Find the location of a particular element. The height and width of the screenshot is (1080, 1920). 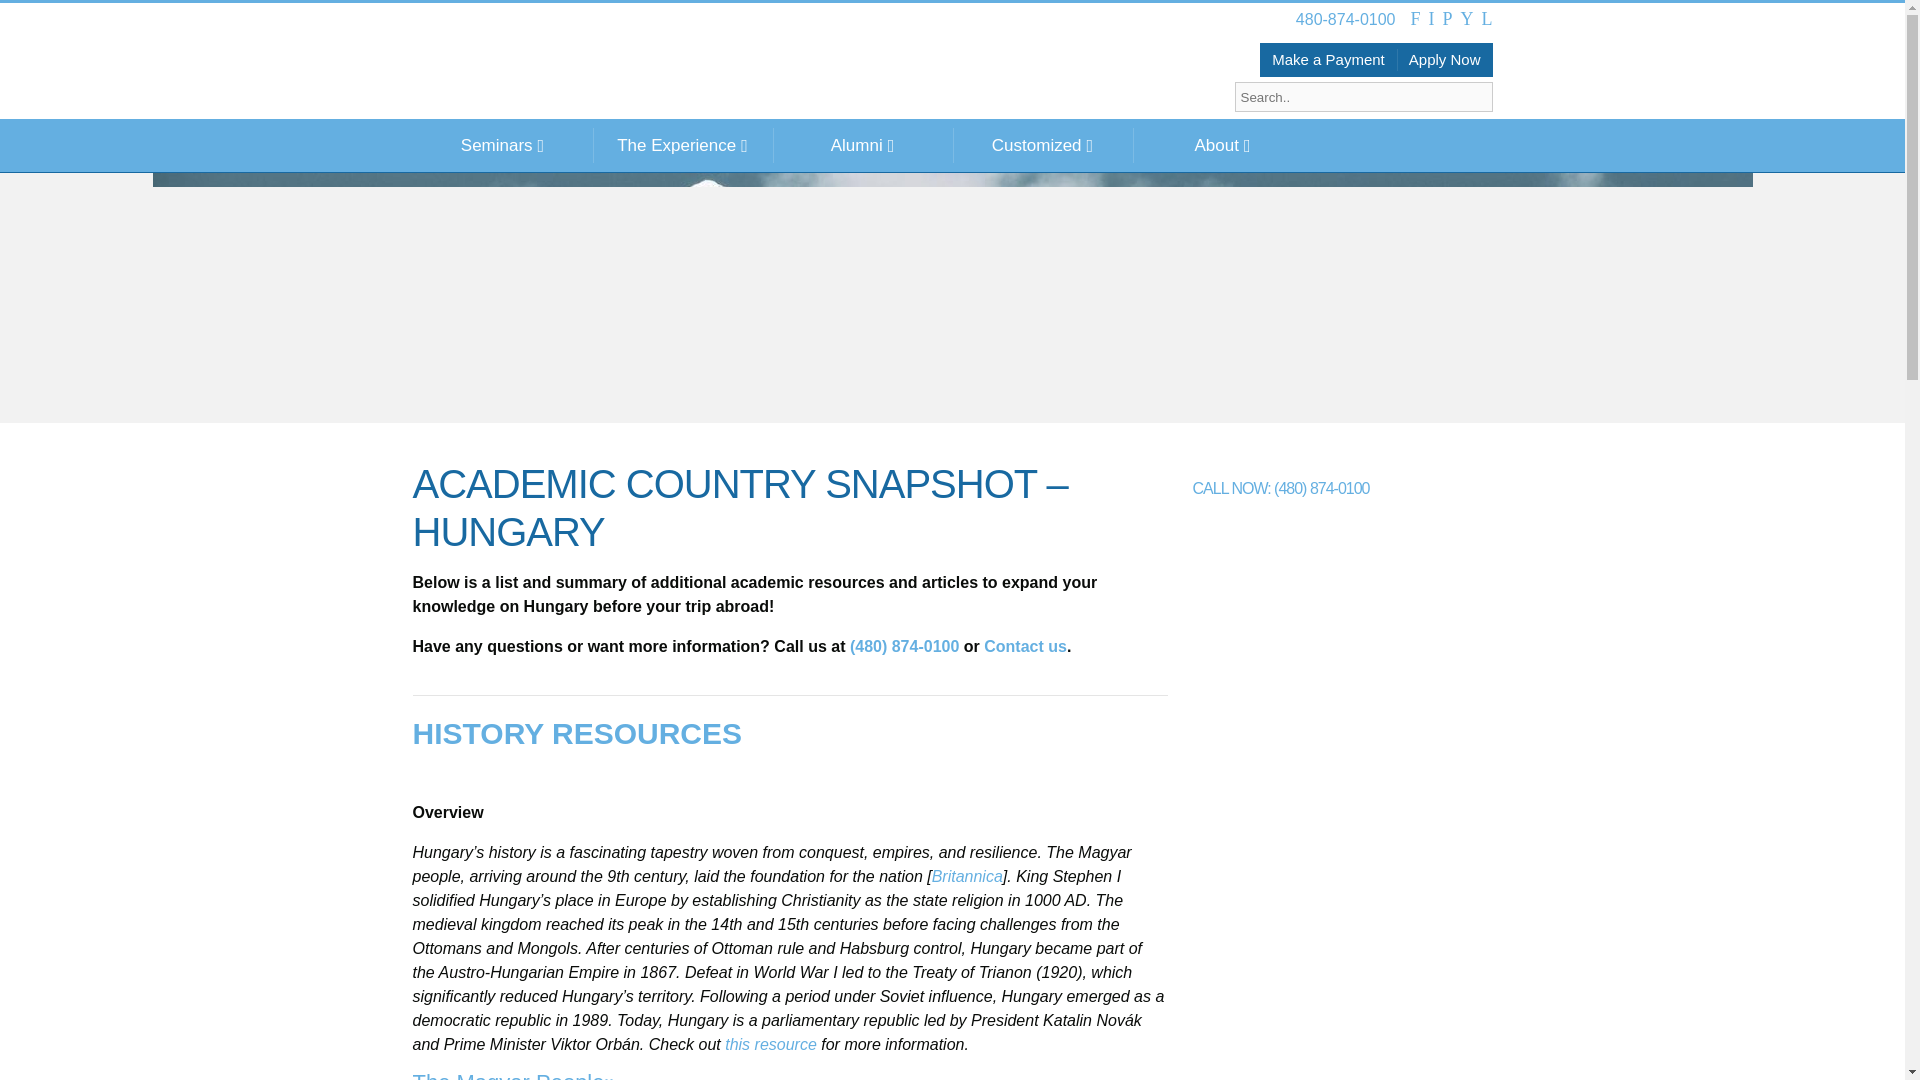

Alumni is located at coordinates (862, 144).